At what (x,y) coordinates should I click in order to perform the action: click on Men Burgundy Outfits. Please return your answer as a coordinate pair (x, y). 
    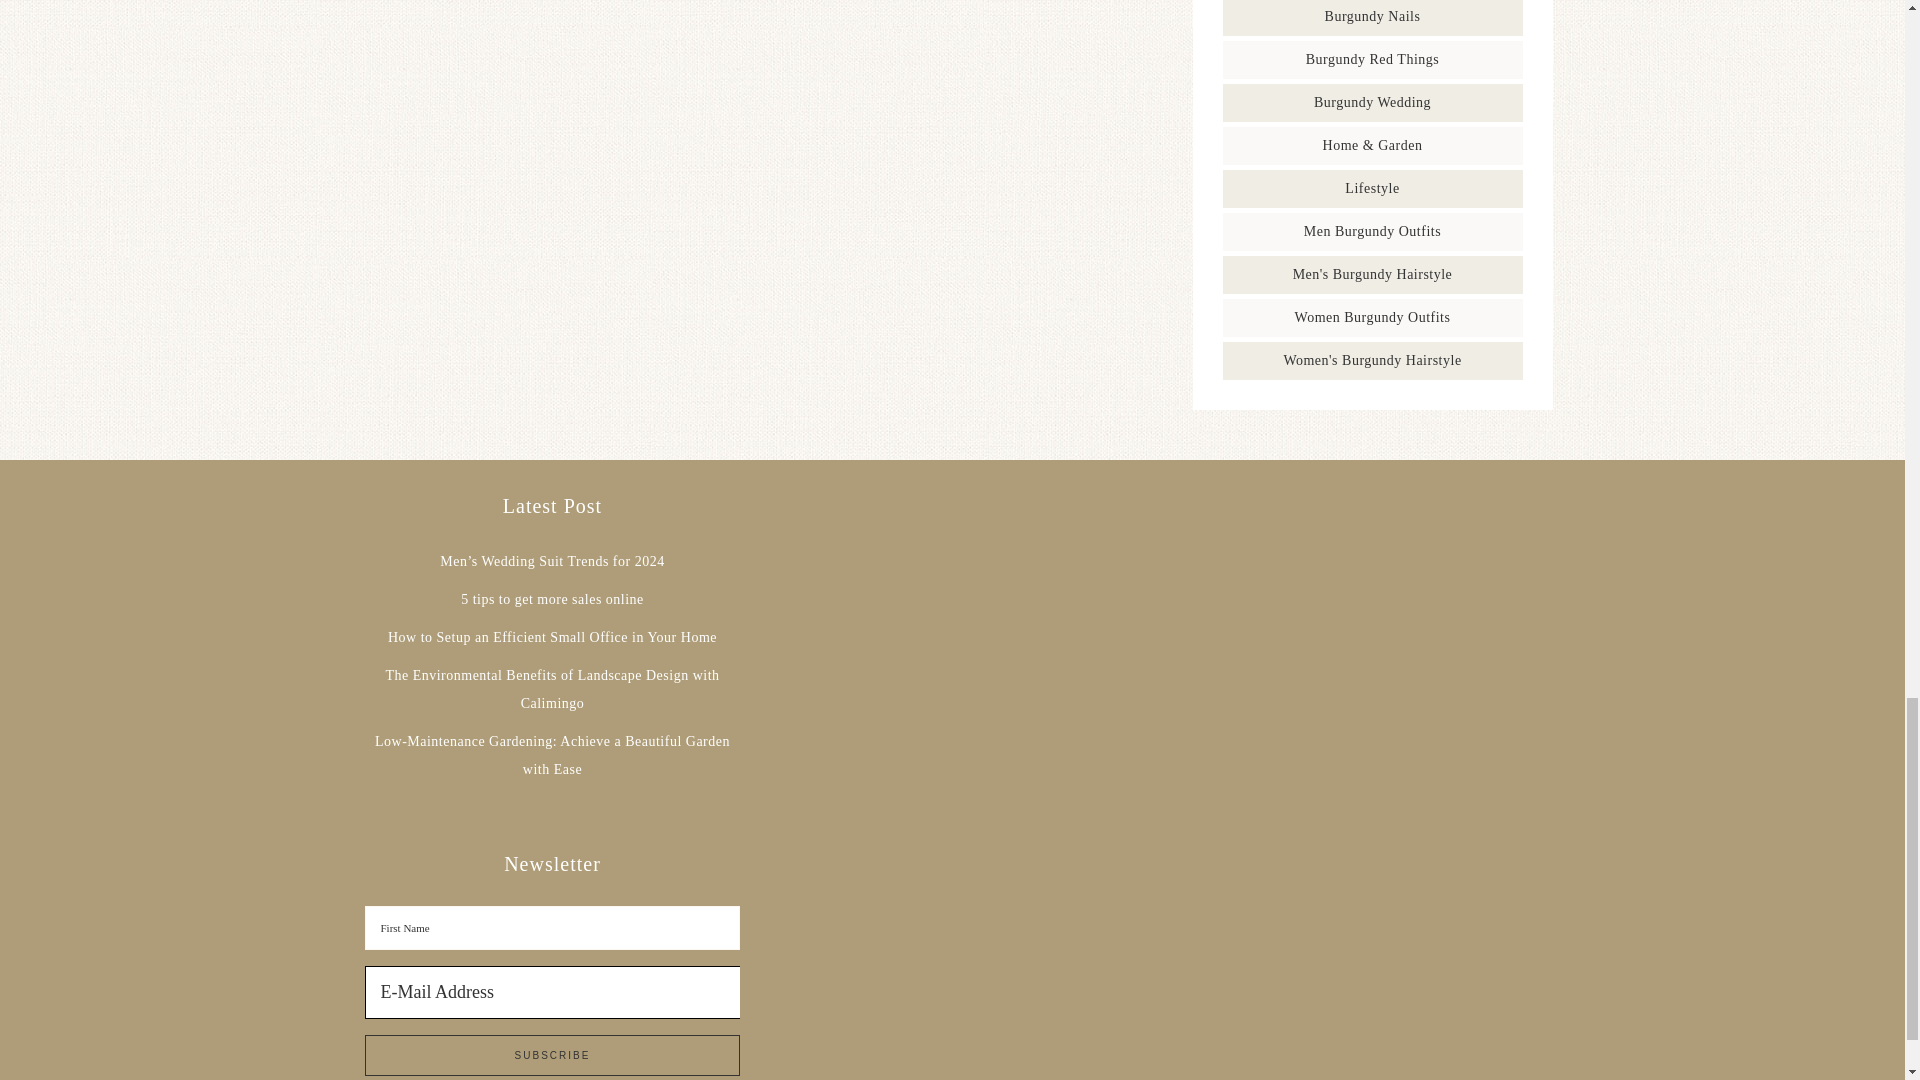
    Looking at the image, I should click on (1372, 230).